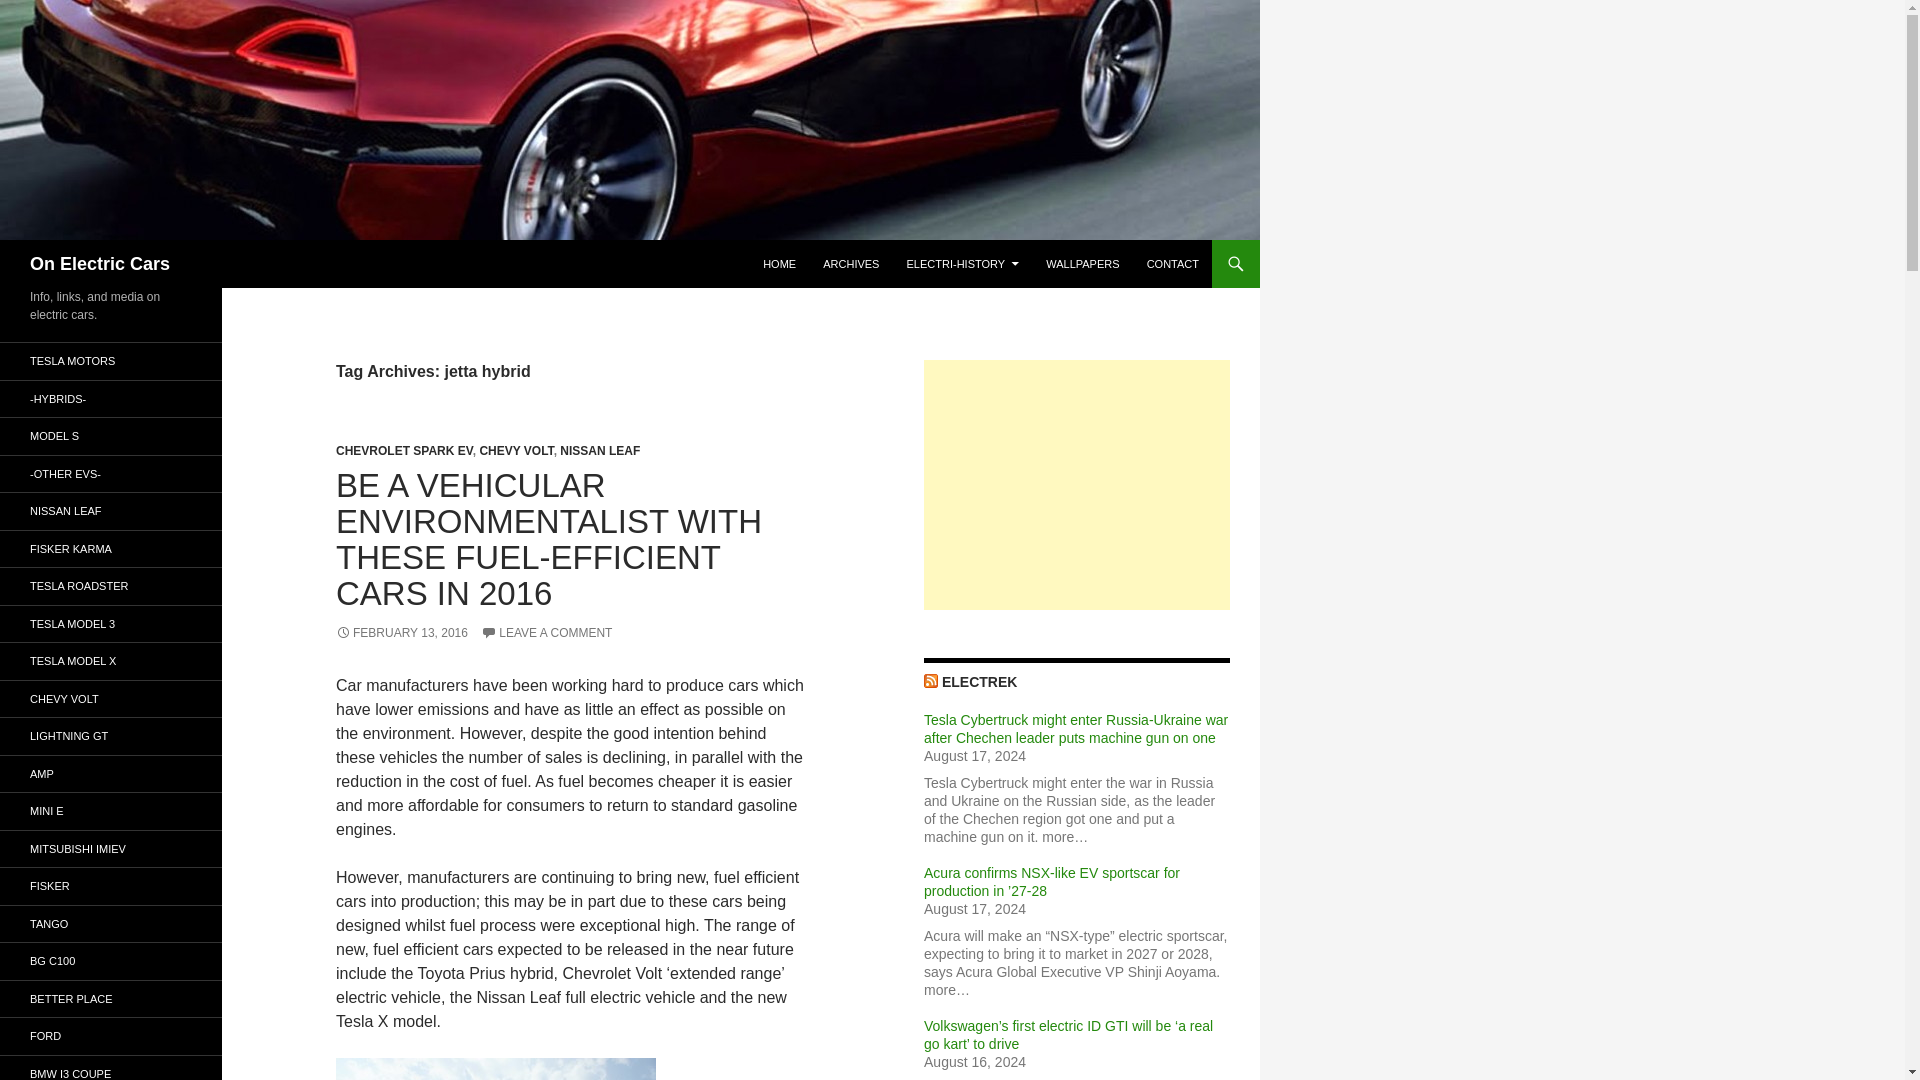  What do you see at coordinates (402, 633) in the screenshot?
I see `FEBRUARY 13, 2016` at bounding box center [402, 633].